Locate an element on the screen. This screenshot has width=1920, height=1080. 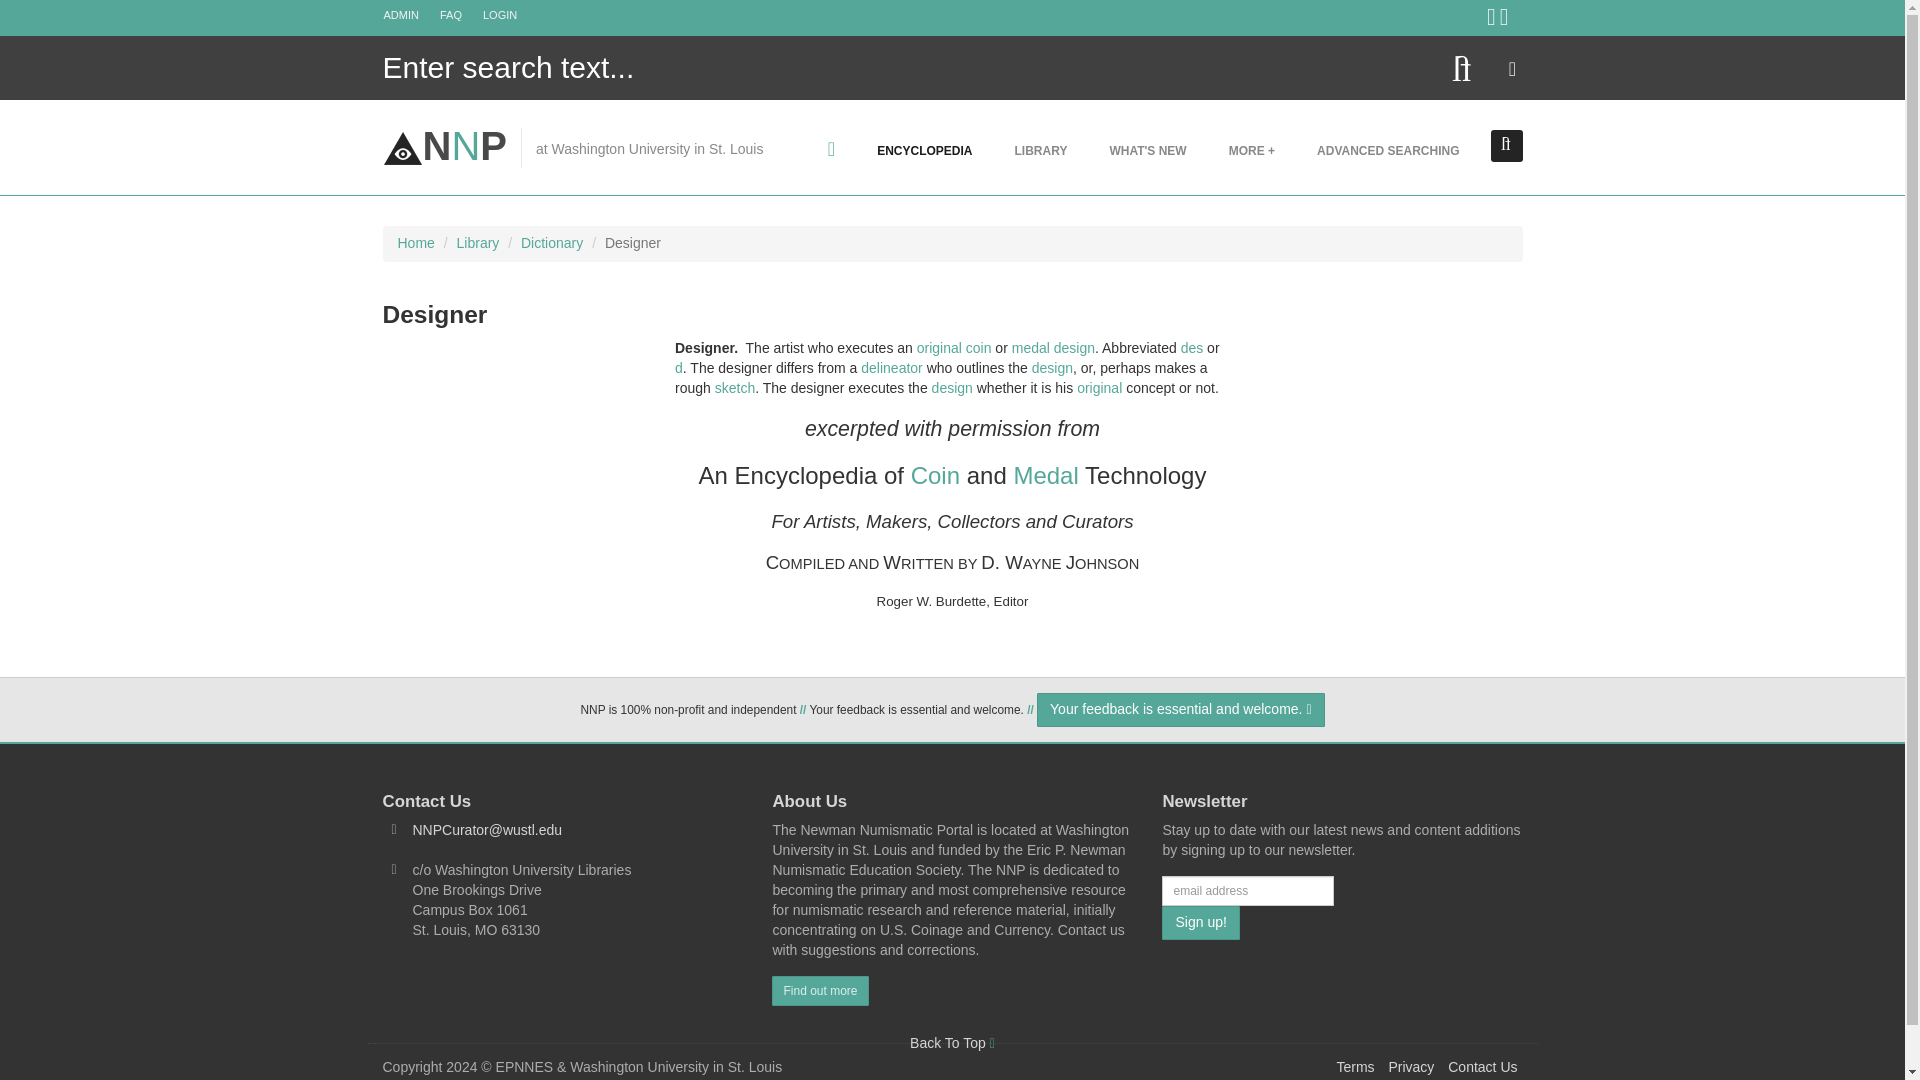
WHAT'S NEW is located at coordinates (1148, 150).